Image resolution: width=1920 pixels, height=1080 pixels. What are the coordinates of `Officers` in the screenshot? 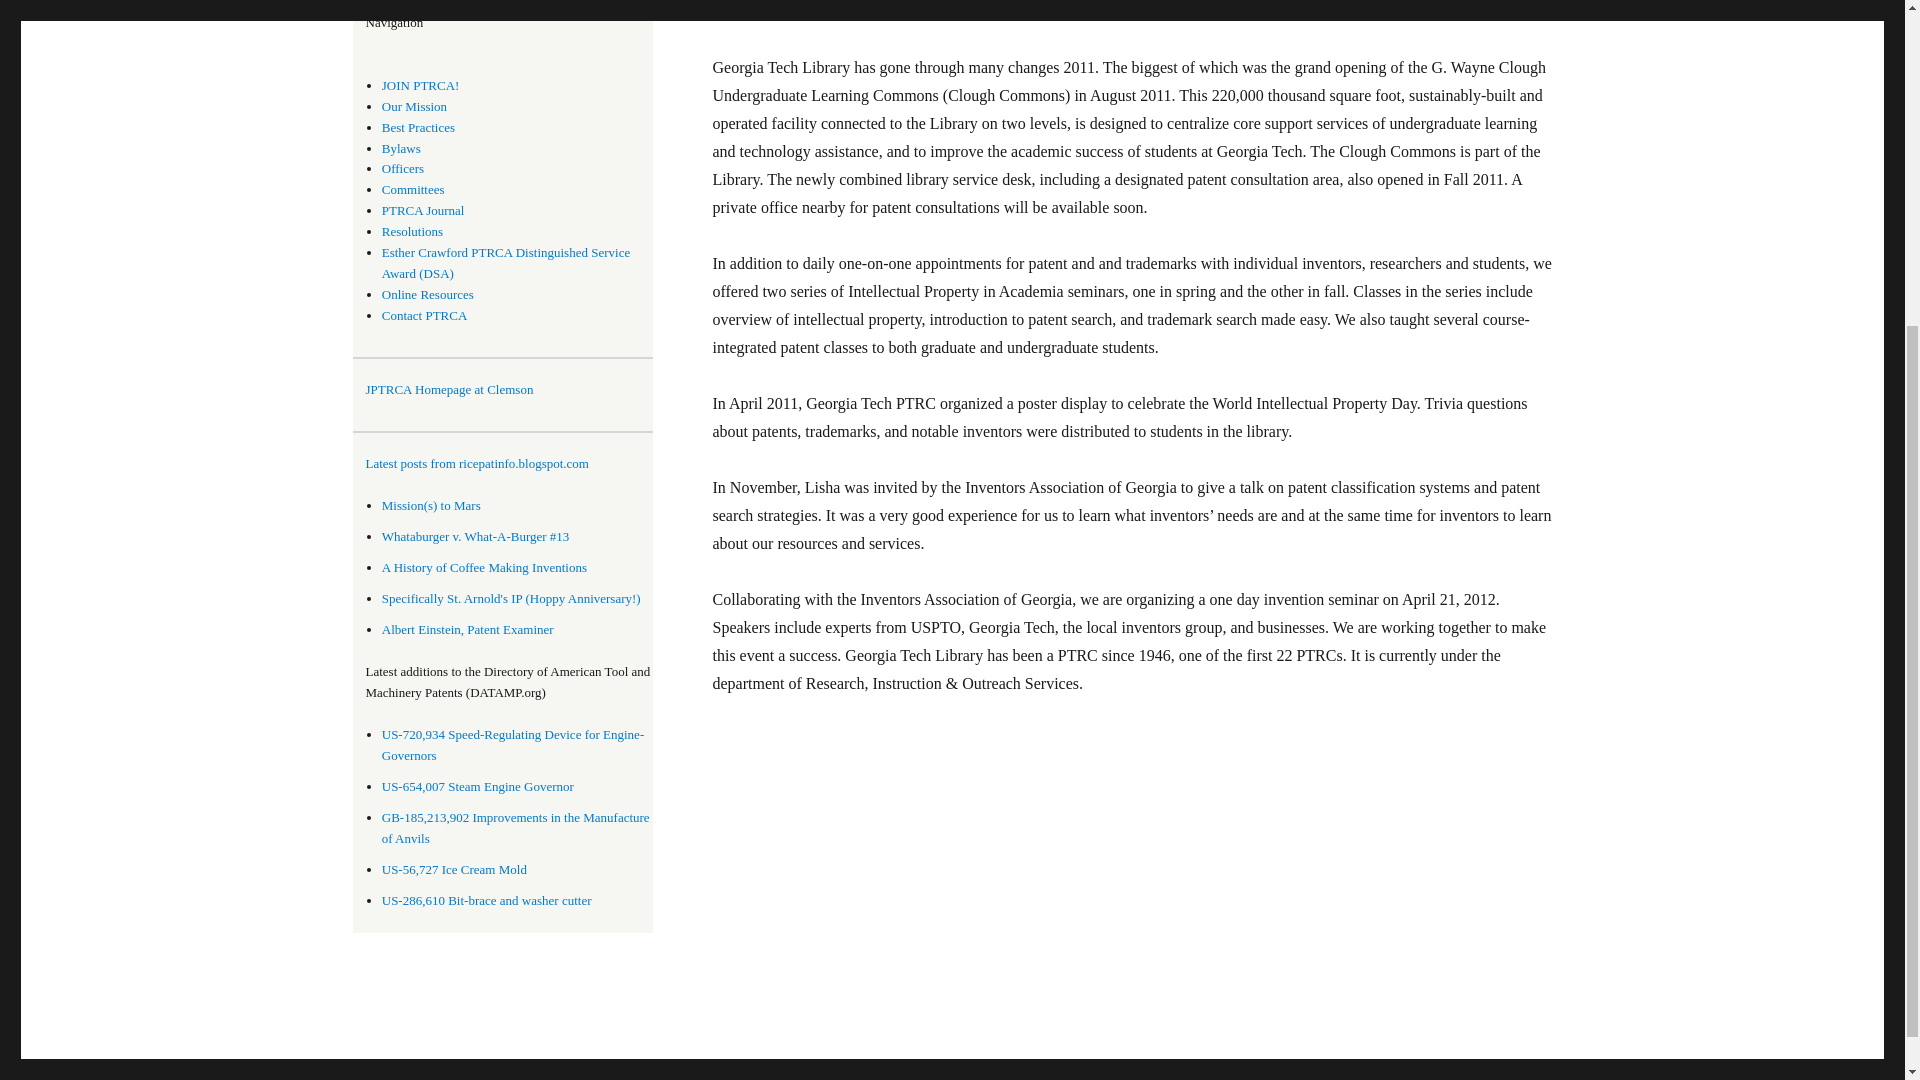 It's located at (403, 168).